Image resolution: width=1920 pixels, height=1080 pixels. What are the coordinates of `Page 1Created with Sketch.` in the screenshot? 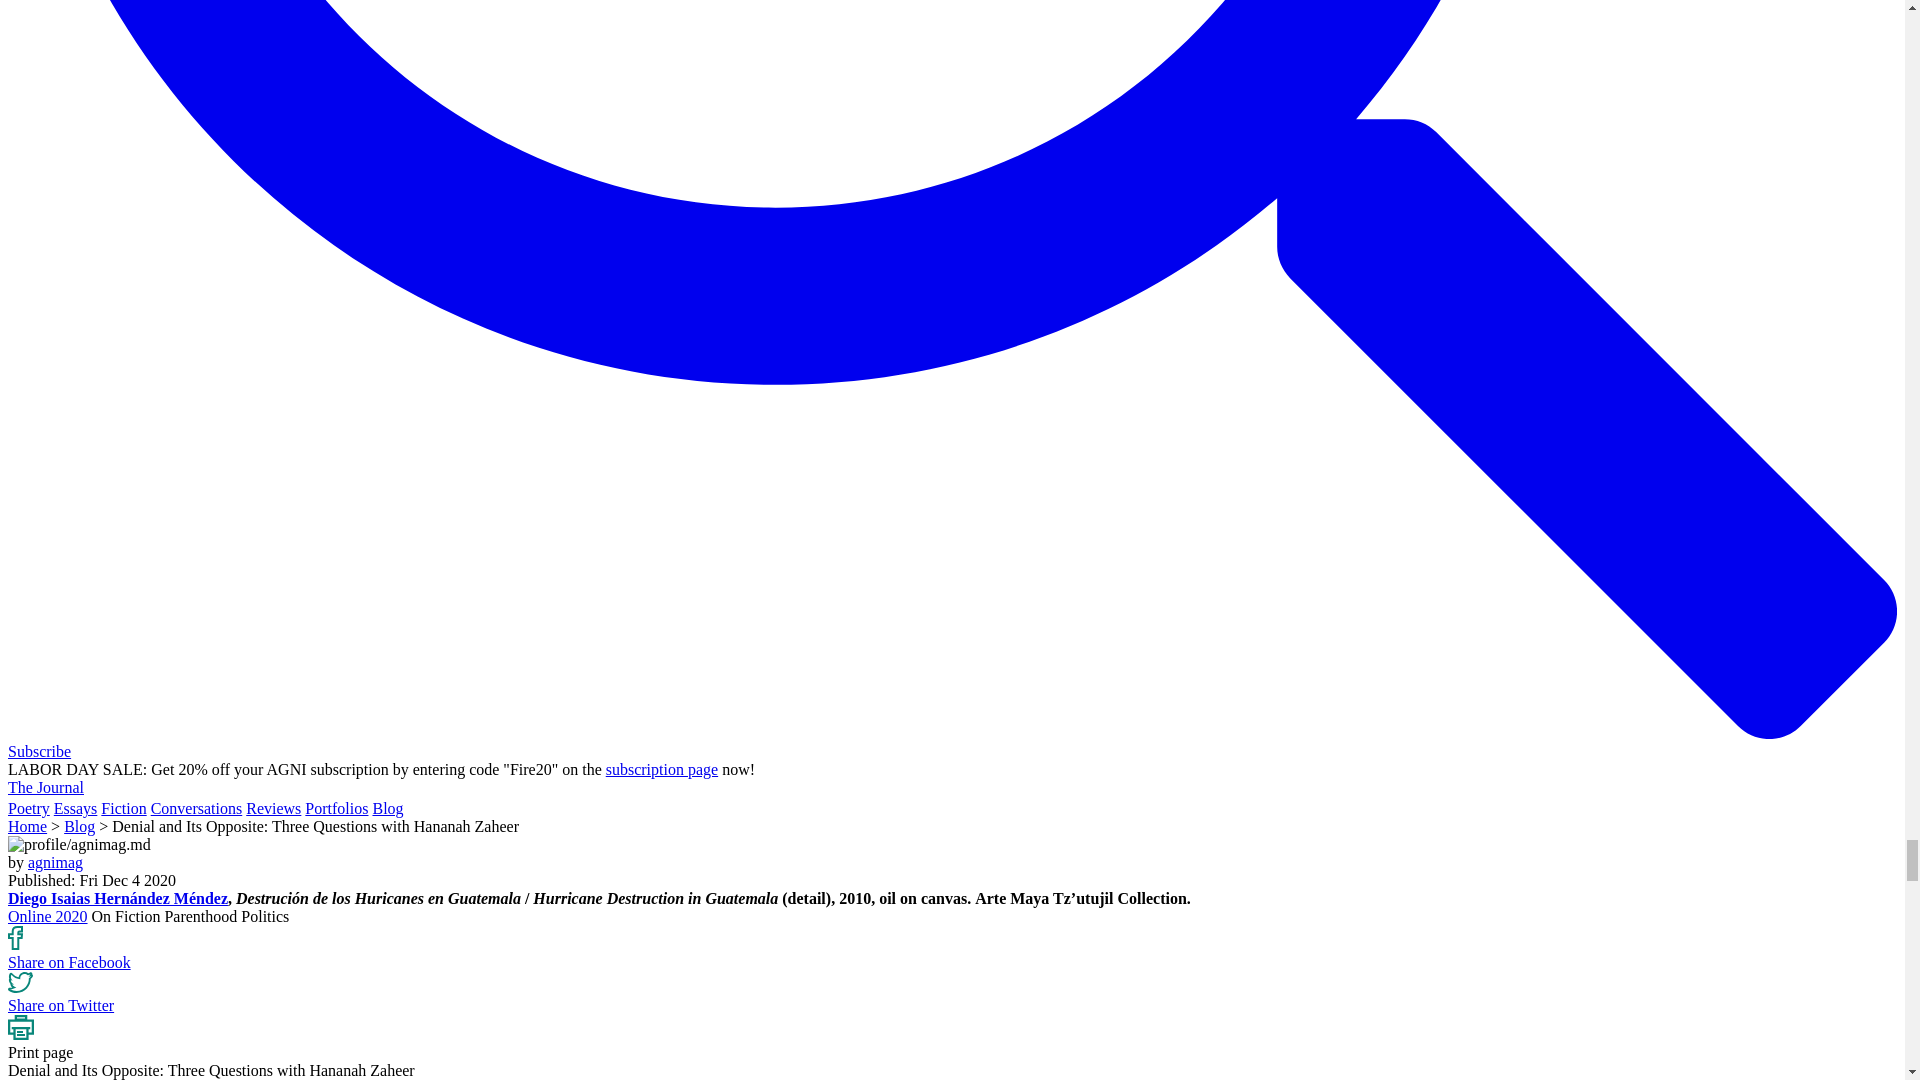 It's located at (20, 982).